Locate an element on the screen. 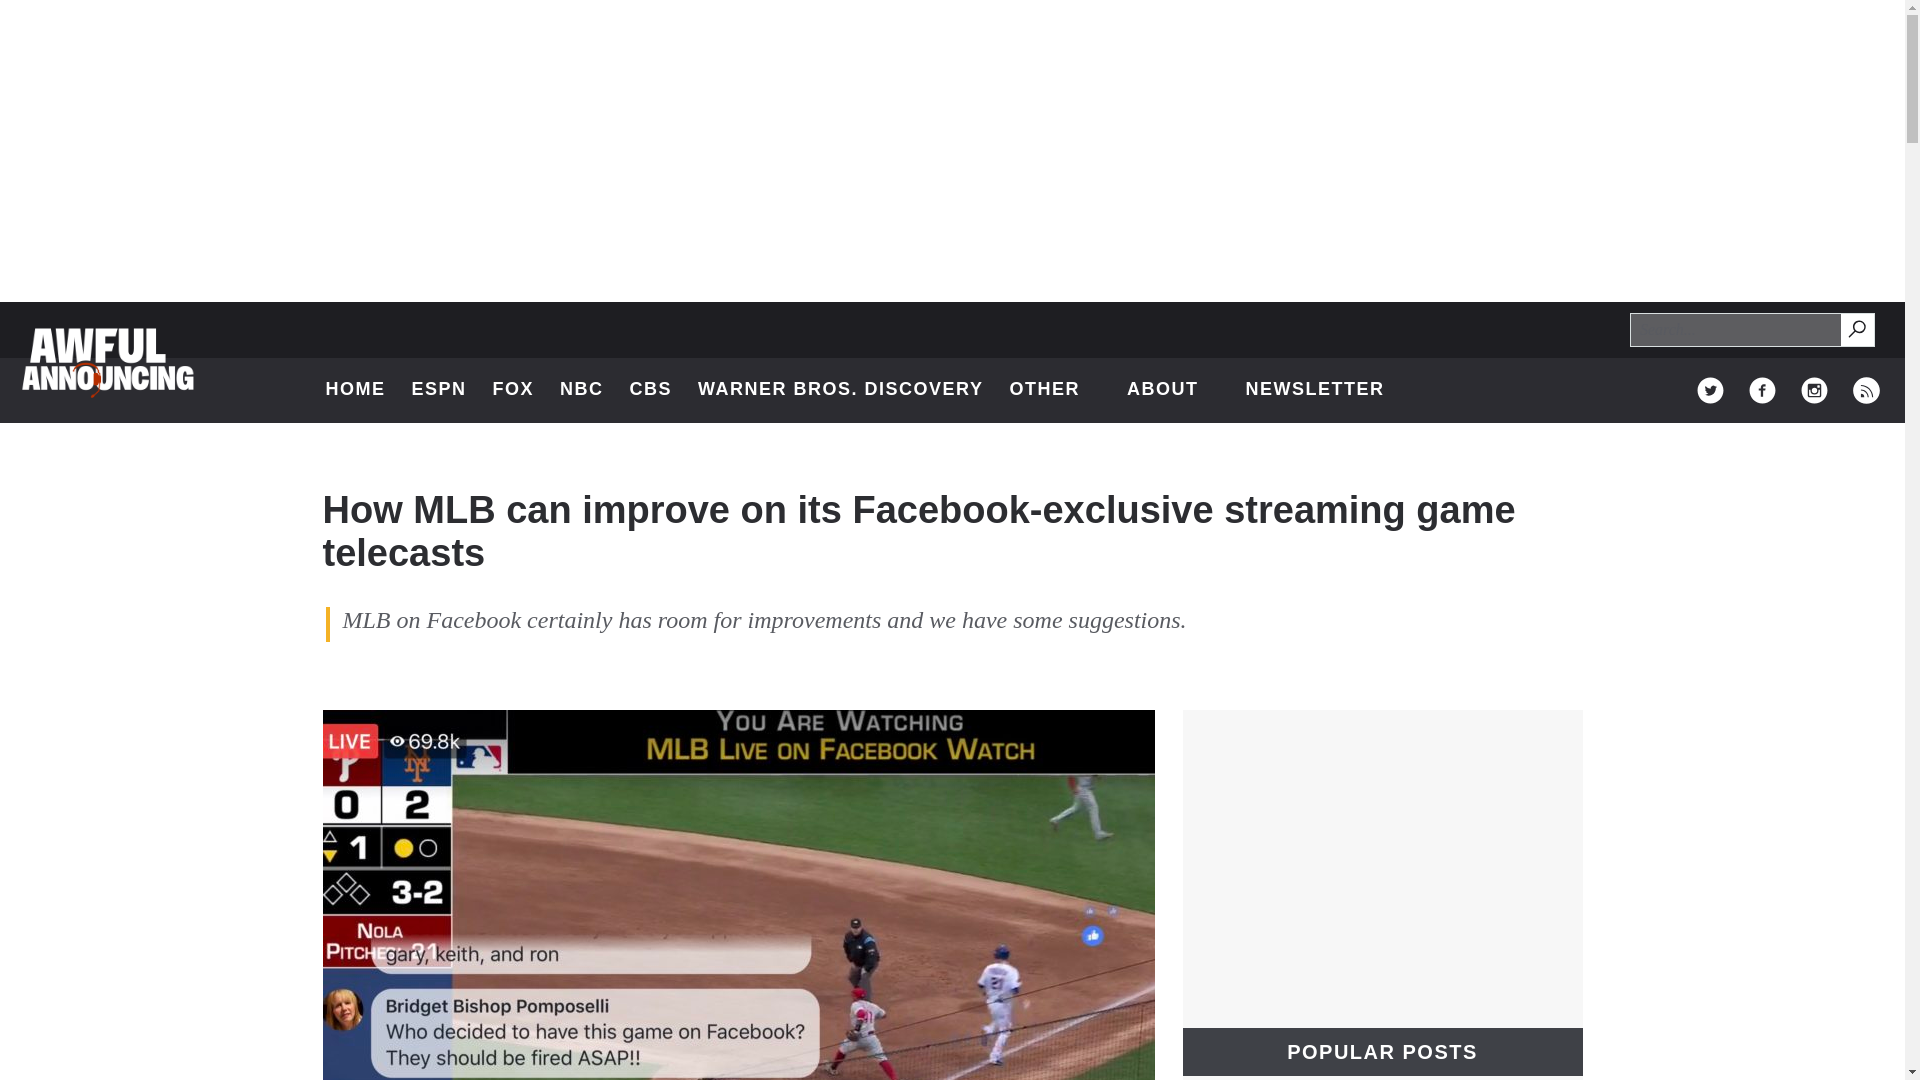 Image resolution: width=1920 pixels, height=1080 pixels. HOME is located at coordinates (1866, 390).